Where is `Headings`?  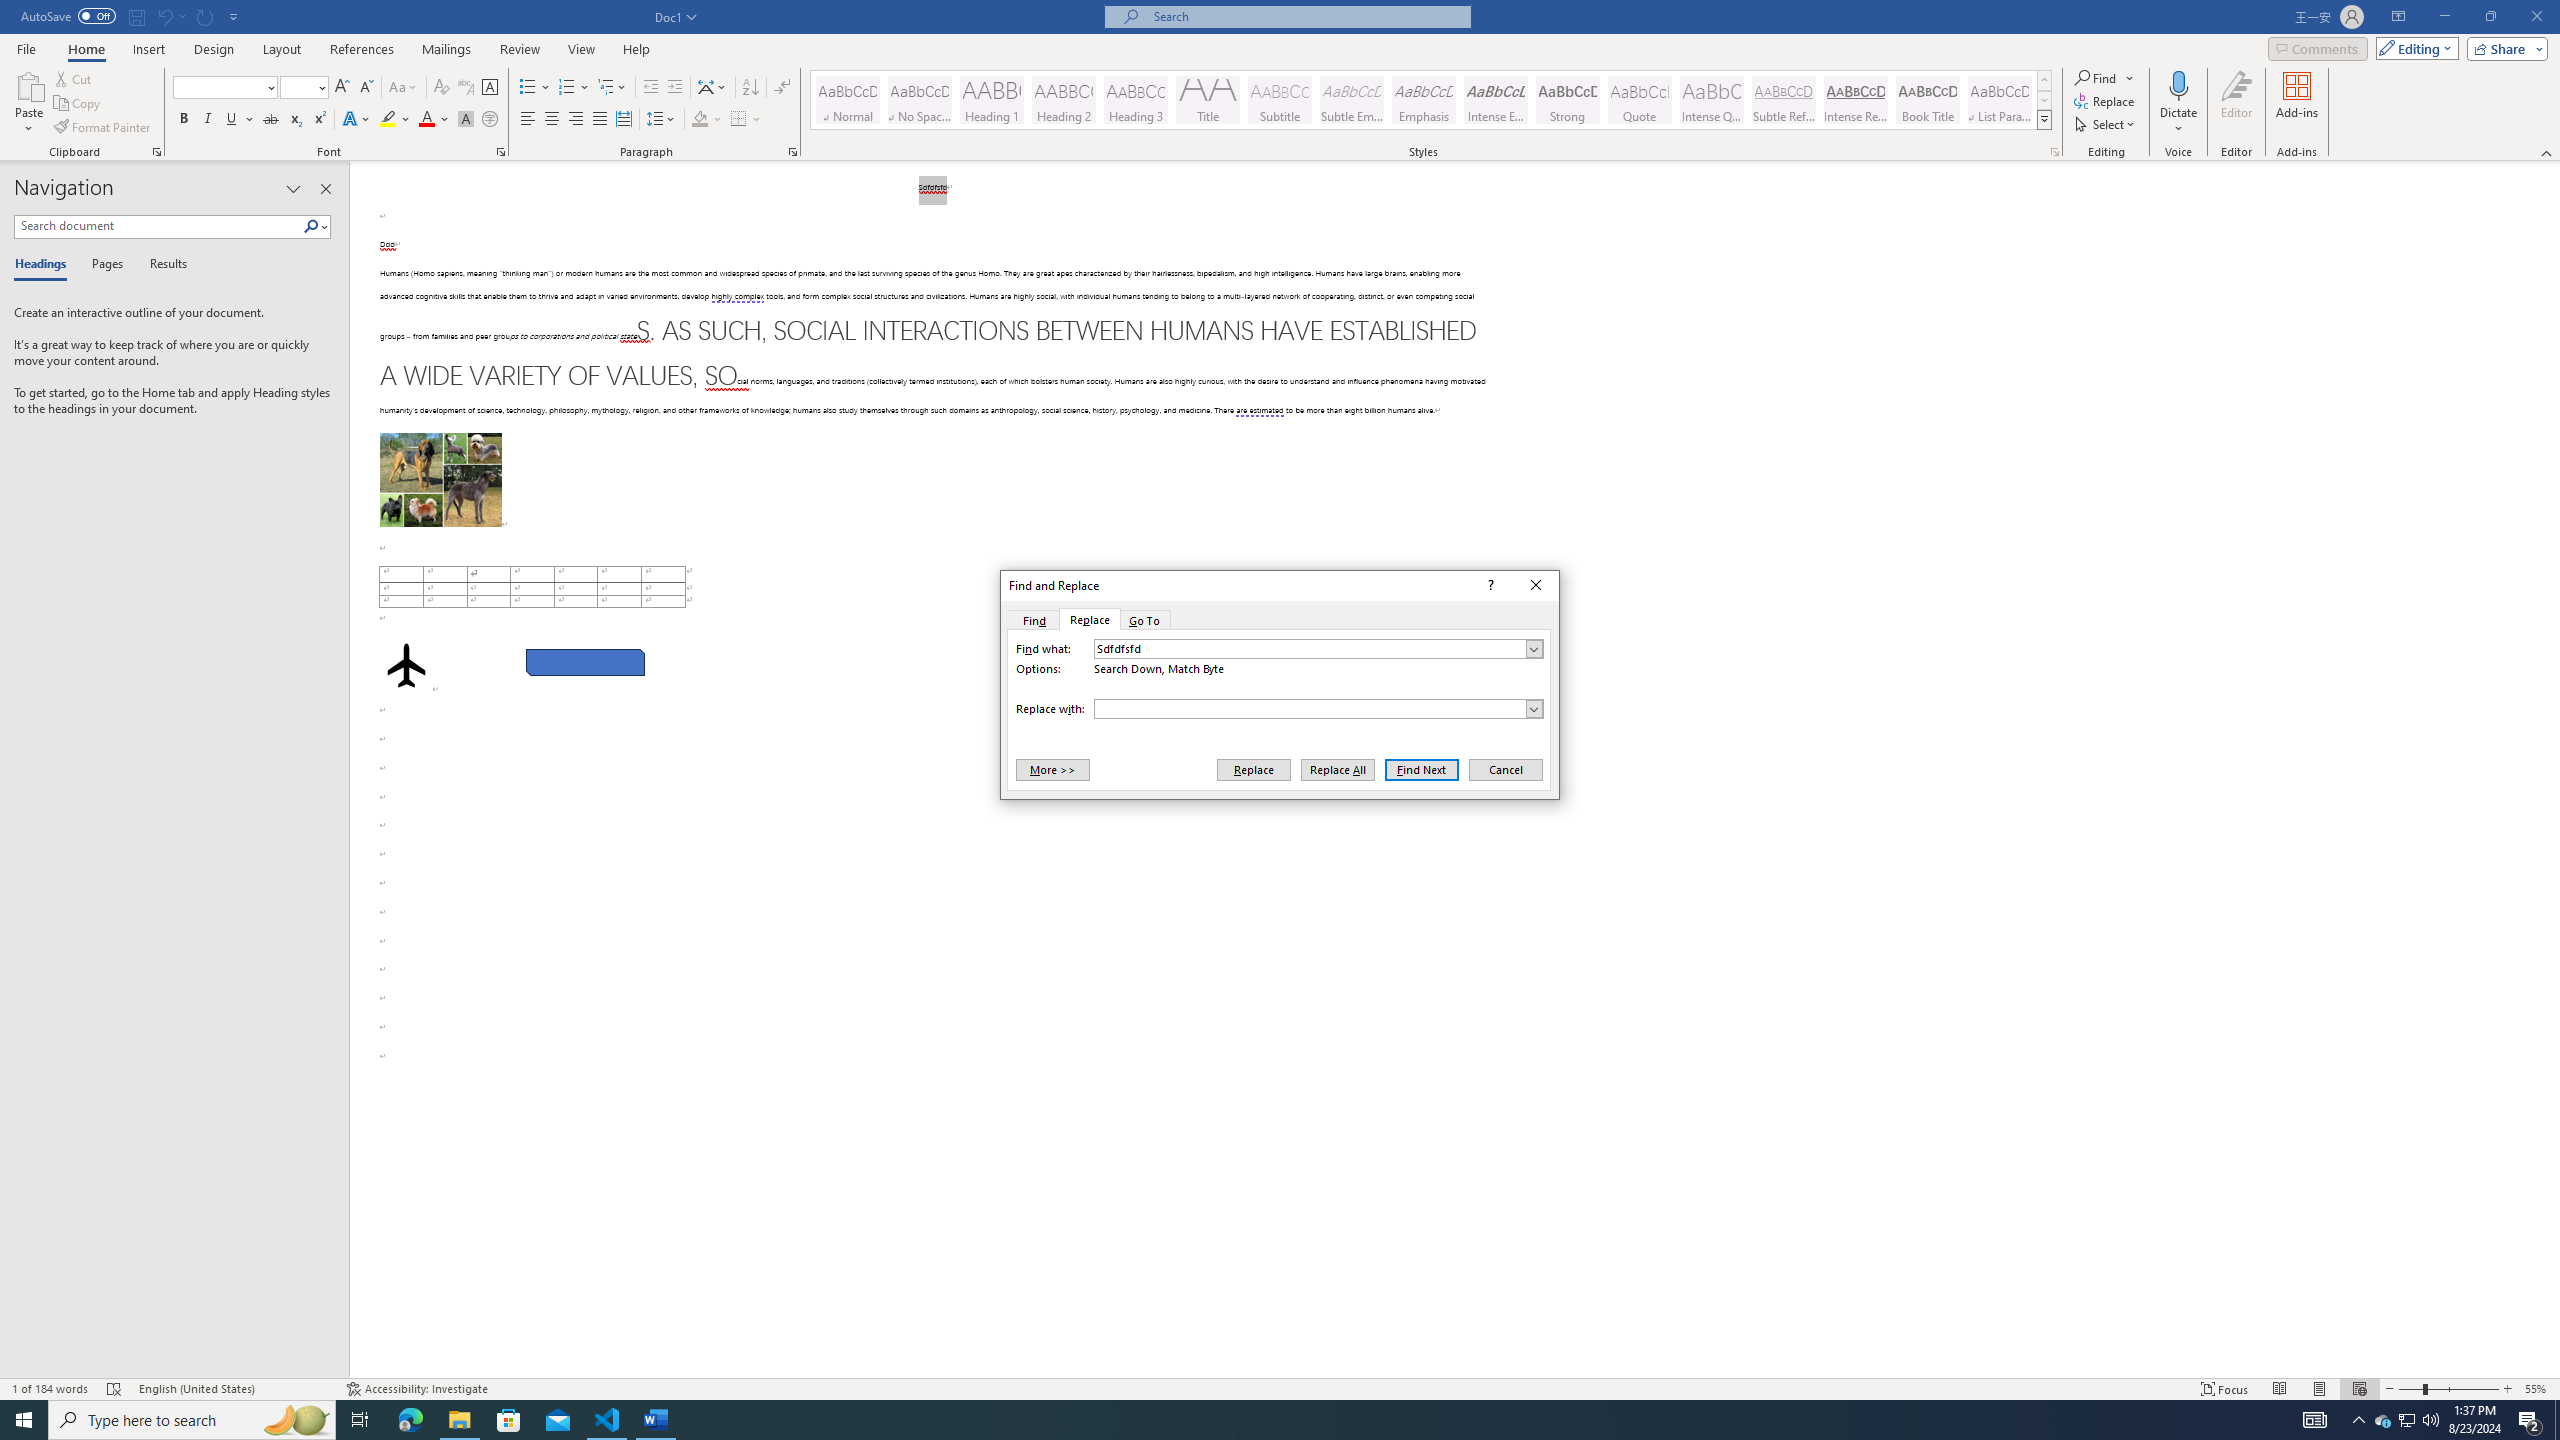
Headings is located at coordinates (44, 265).